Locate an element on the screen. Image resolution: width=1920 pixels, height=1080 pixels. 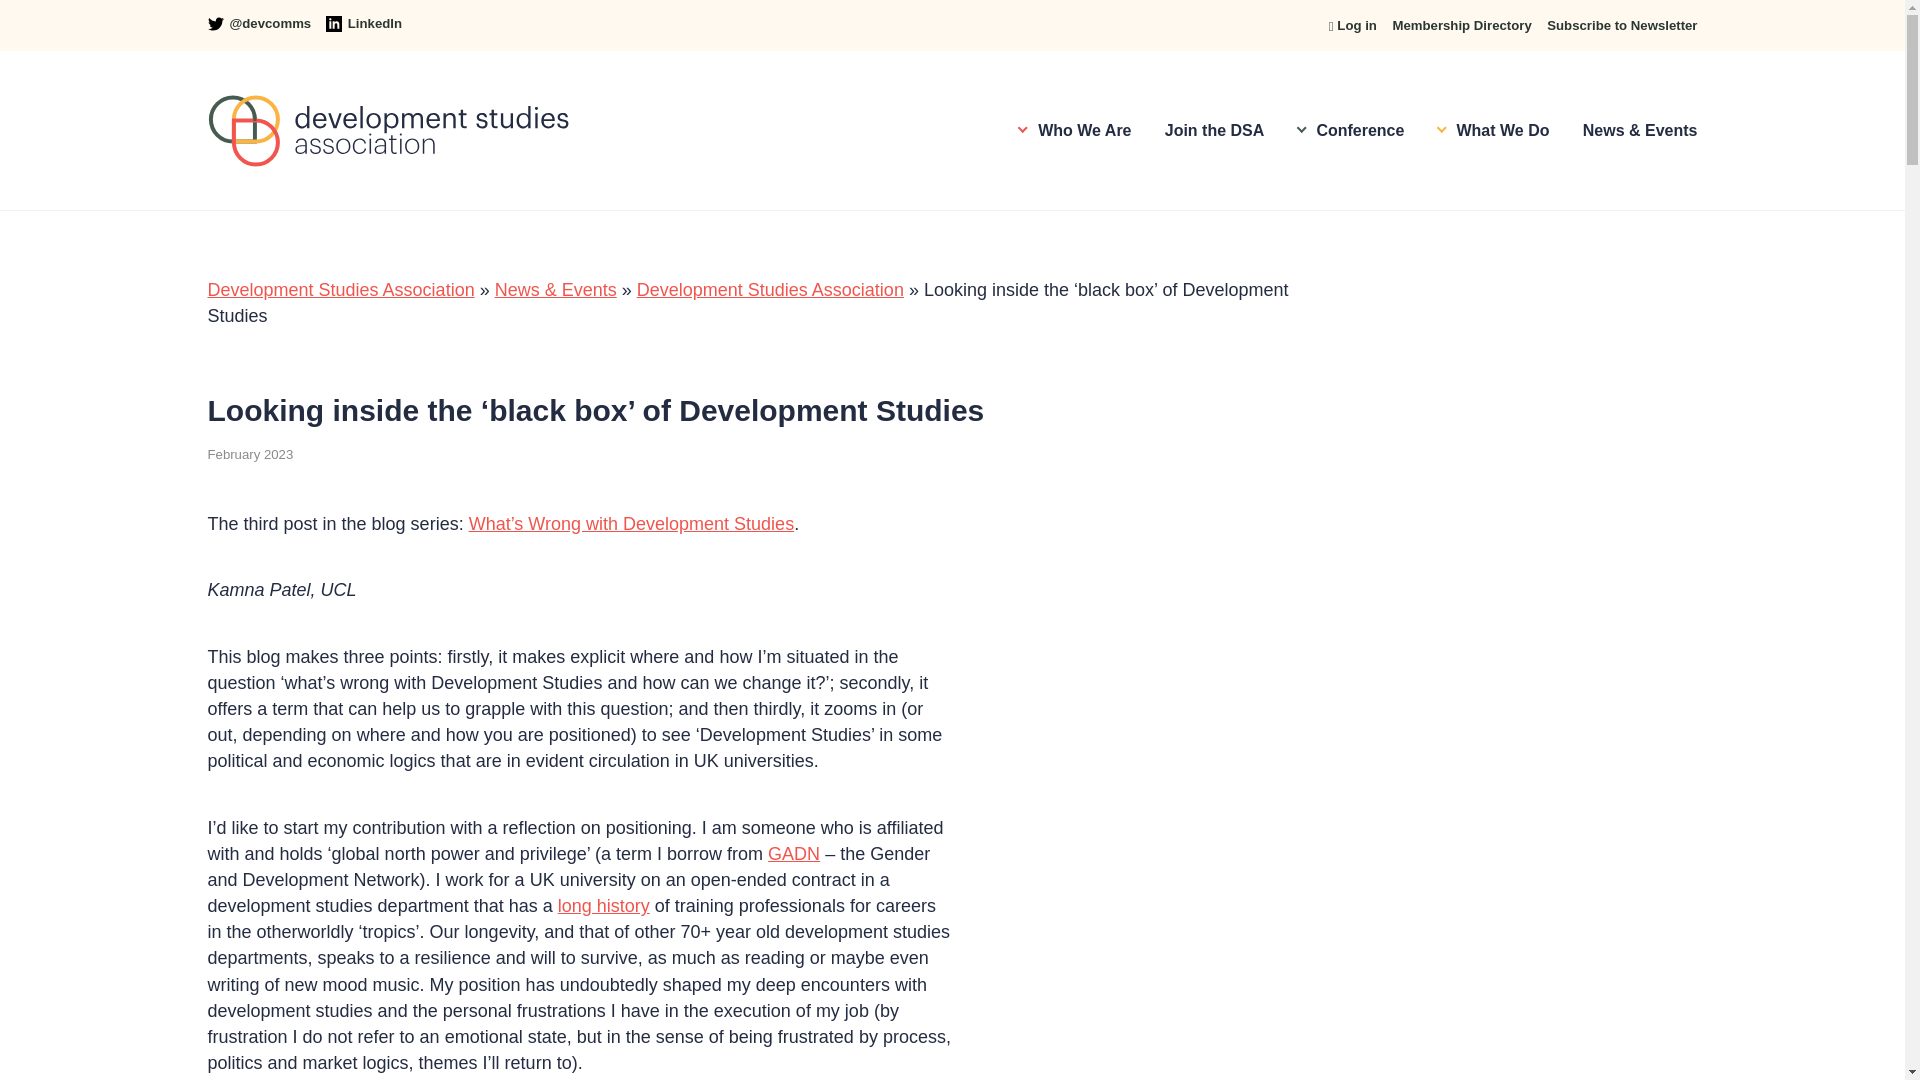
Membership Directory is located at coordinates (1461, 26).